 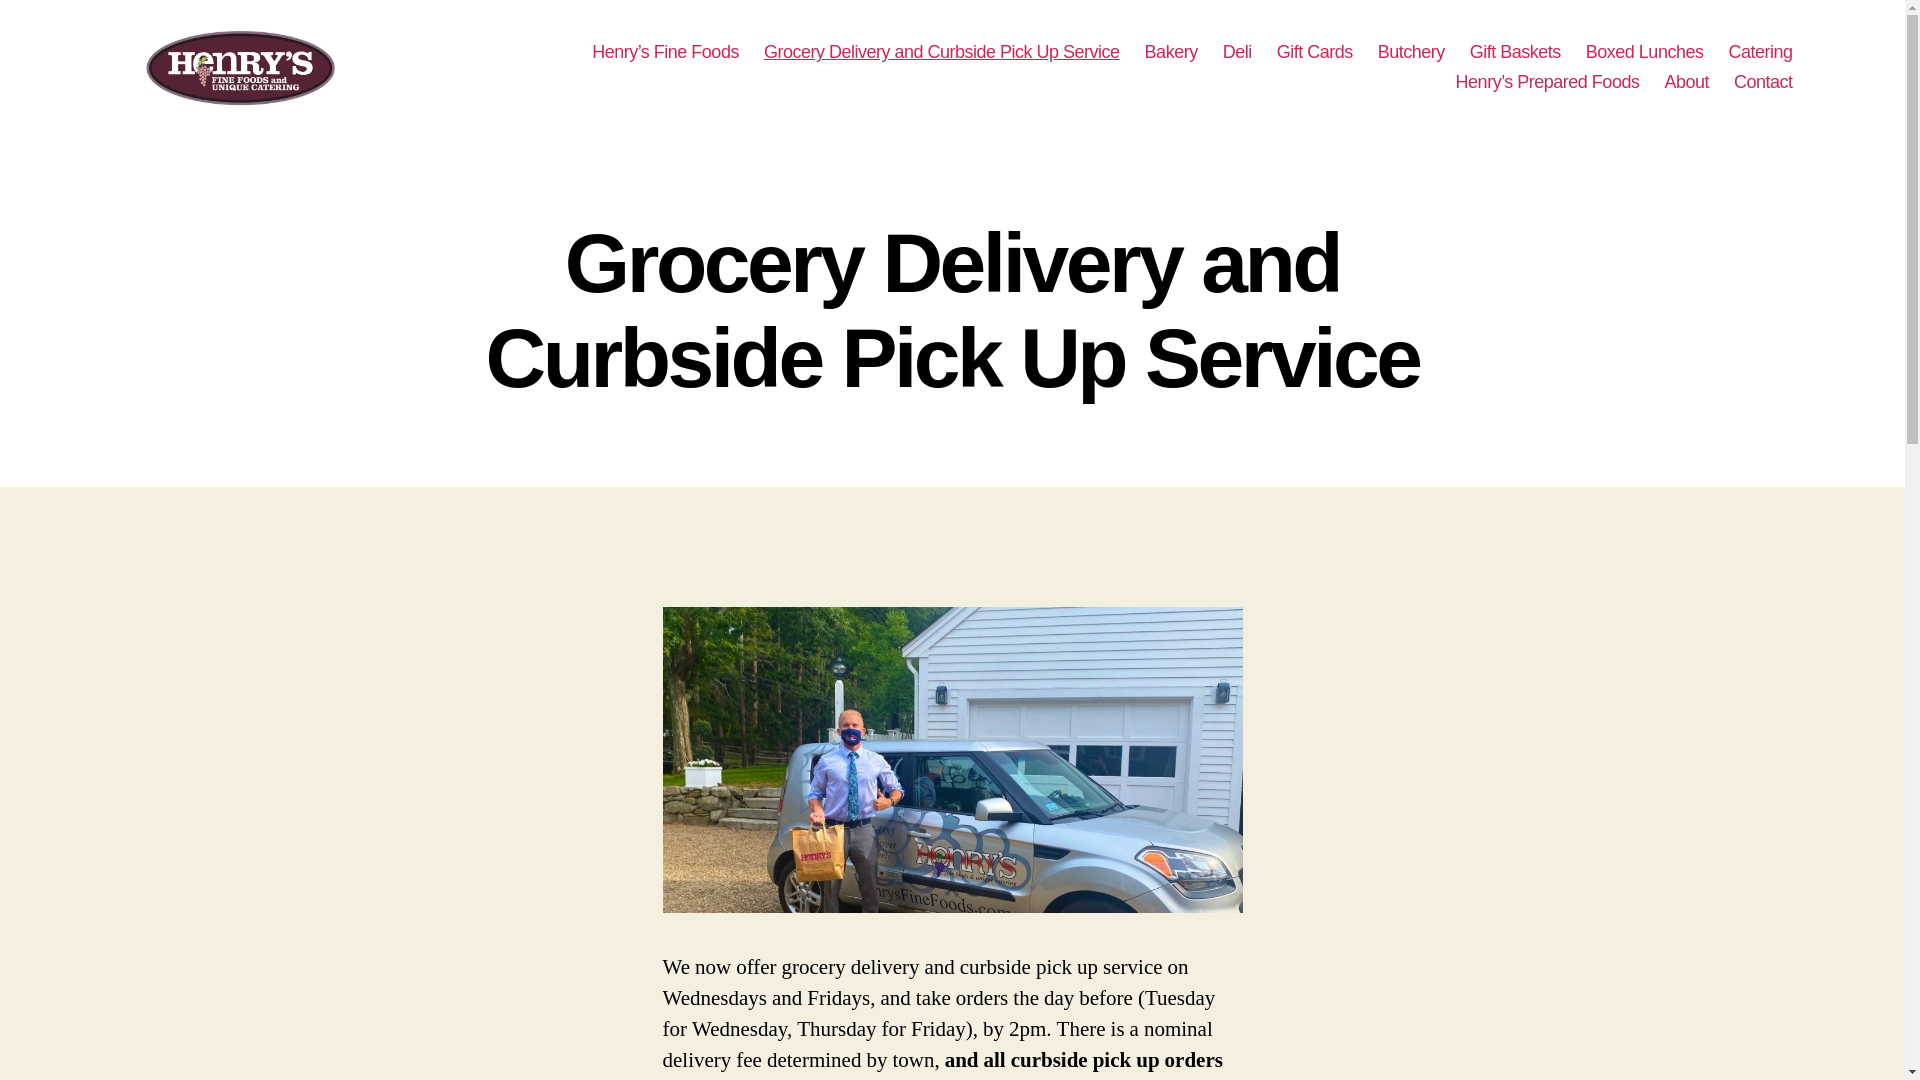 What do you see at coordinates (1763, 82) in the screenshot?
I see `Contact` at bounding box center [1763, 82].